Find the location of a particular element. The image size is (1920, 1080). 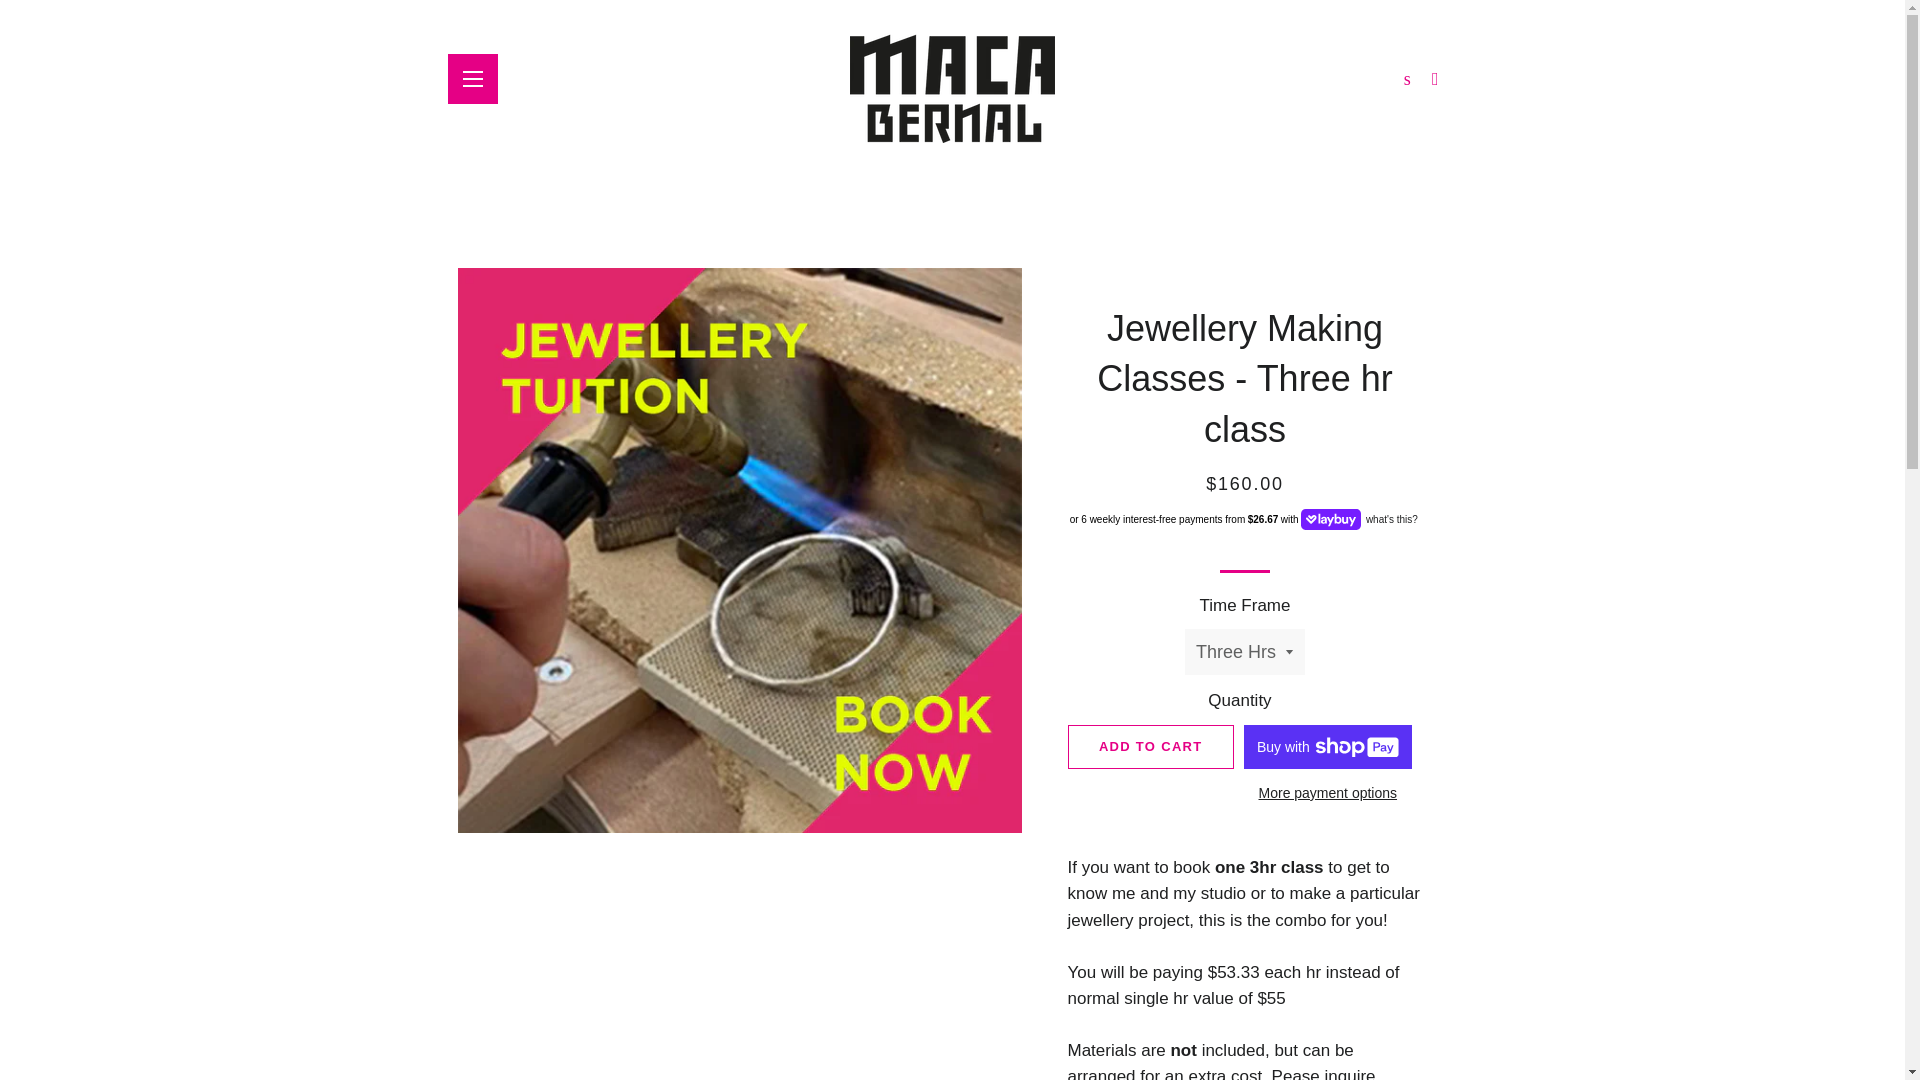

SITE NAVIGATION is located at coordinates (472, 78).